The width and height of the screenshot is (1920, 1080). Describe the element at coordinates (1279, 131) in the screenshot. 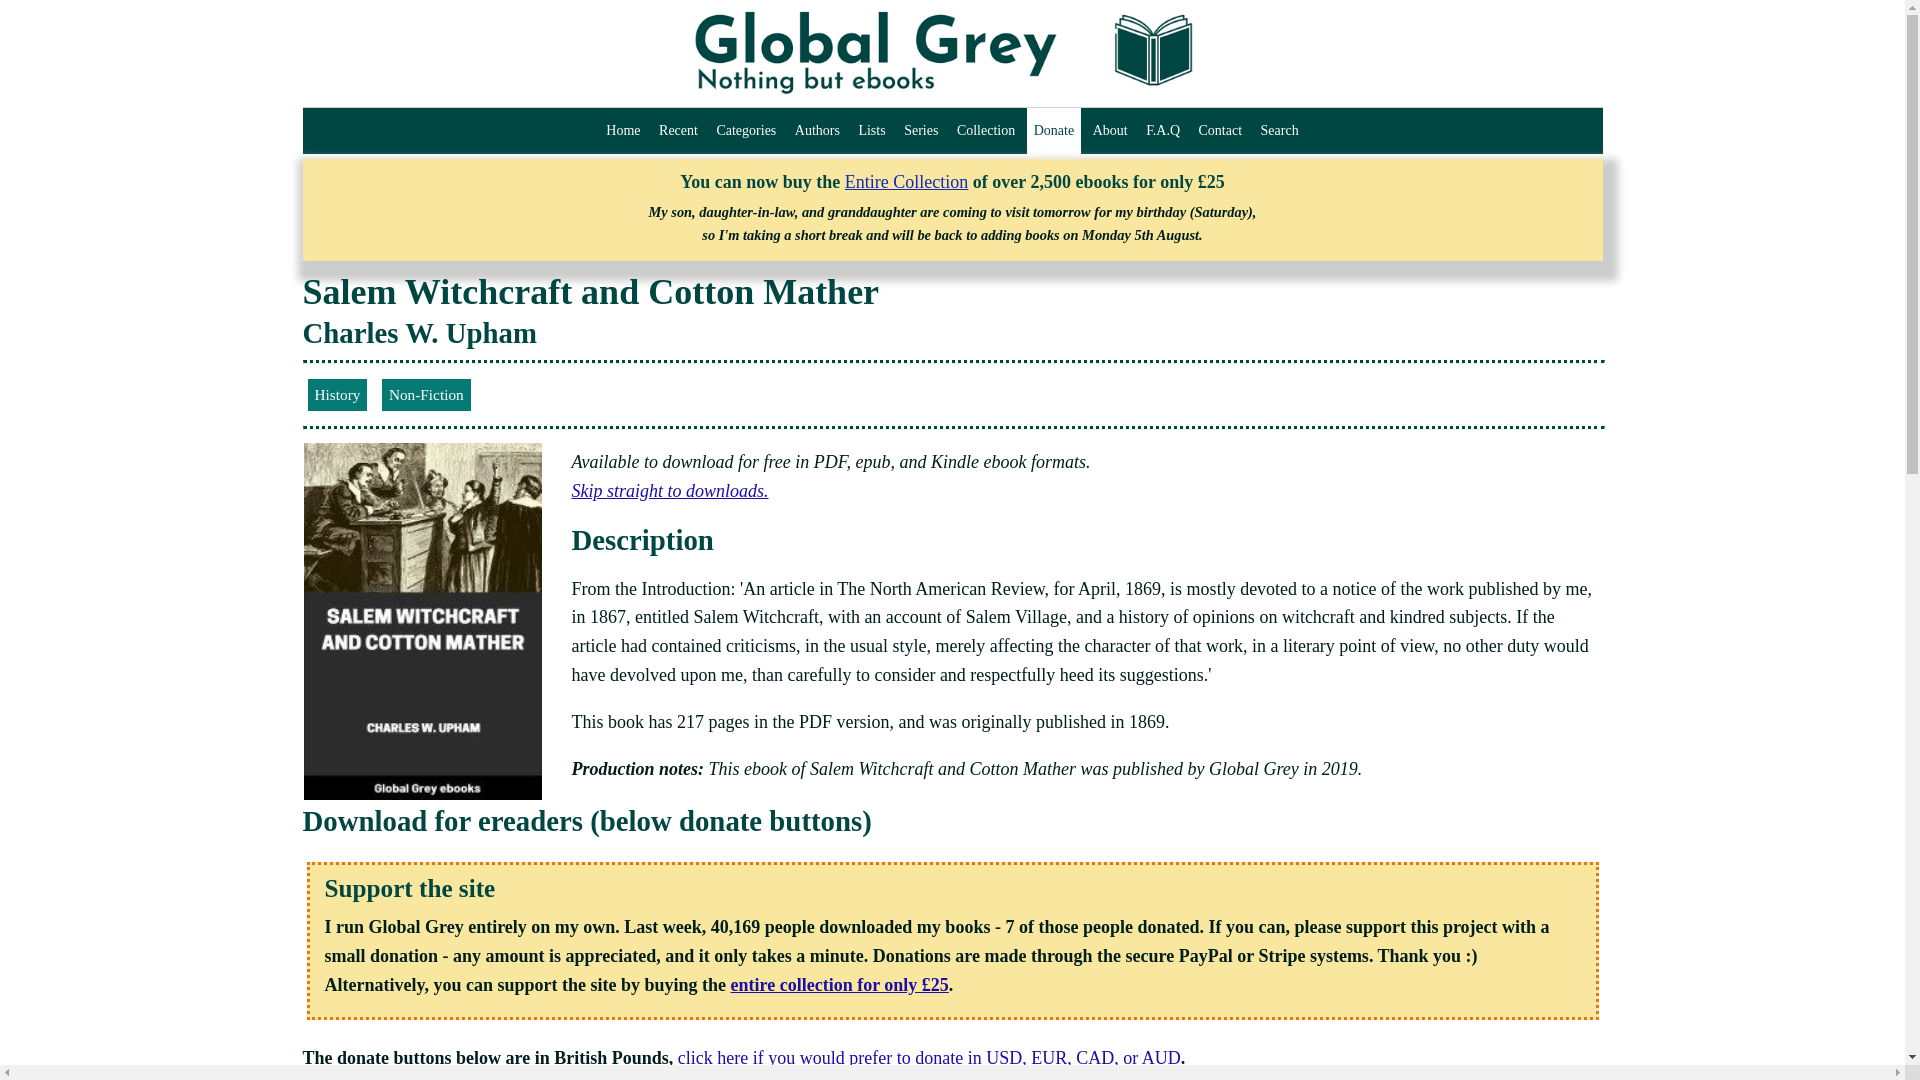

I see `Search` at that location.